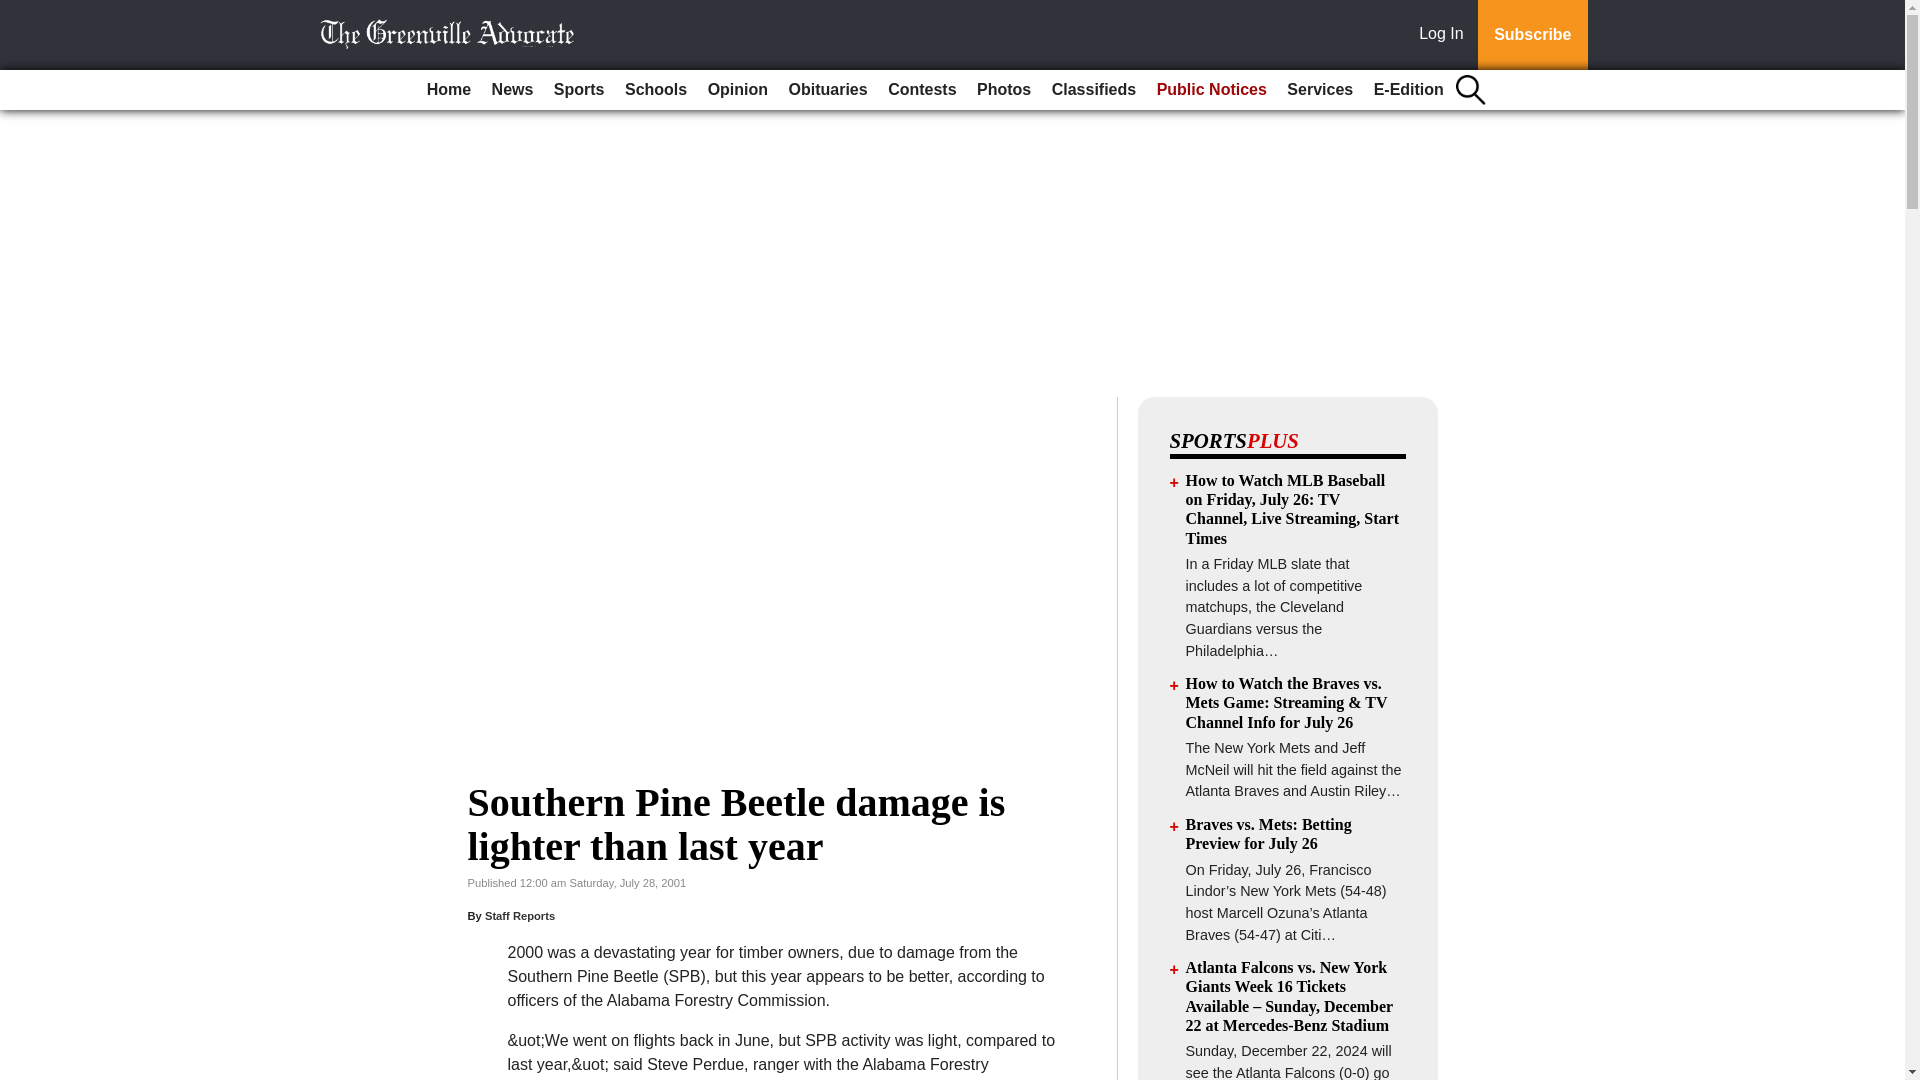 This screenshot has height=1080, width=1920. I want to click on Classifieds, so click(1094, 90).